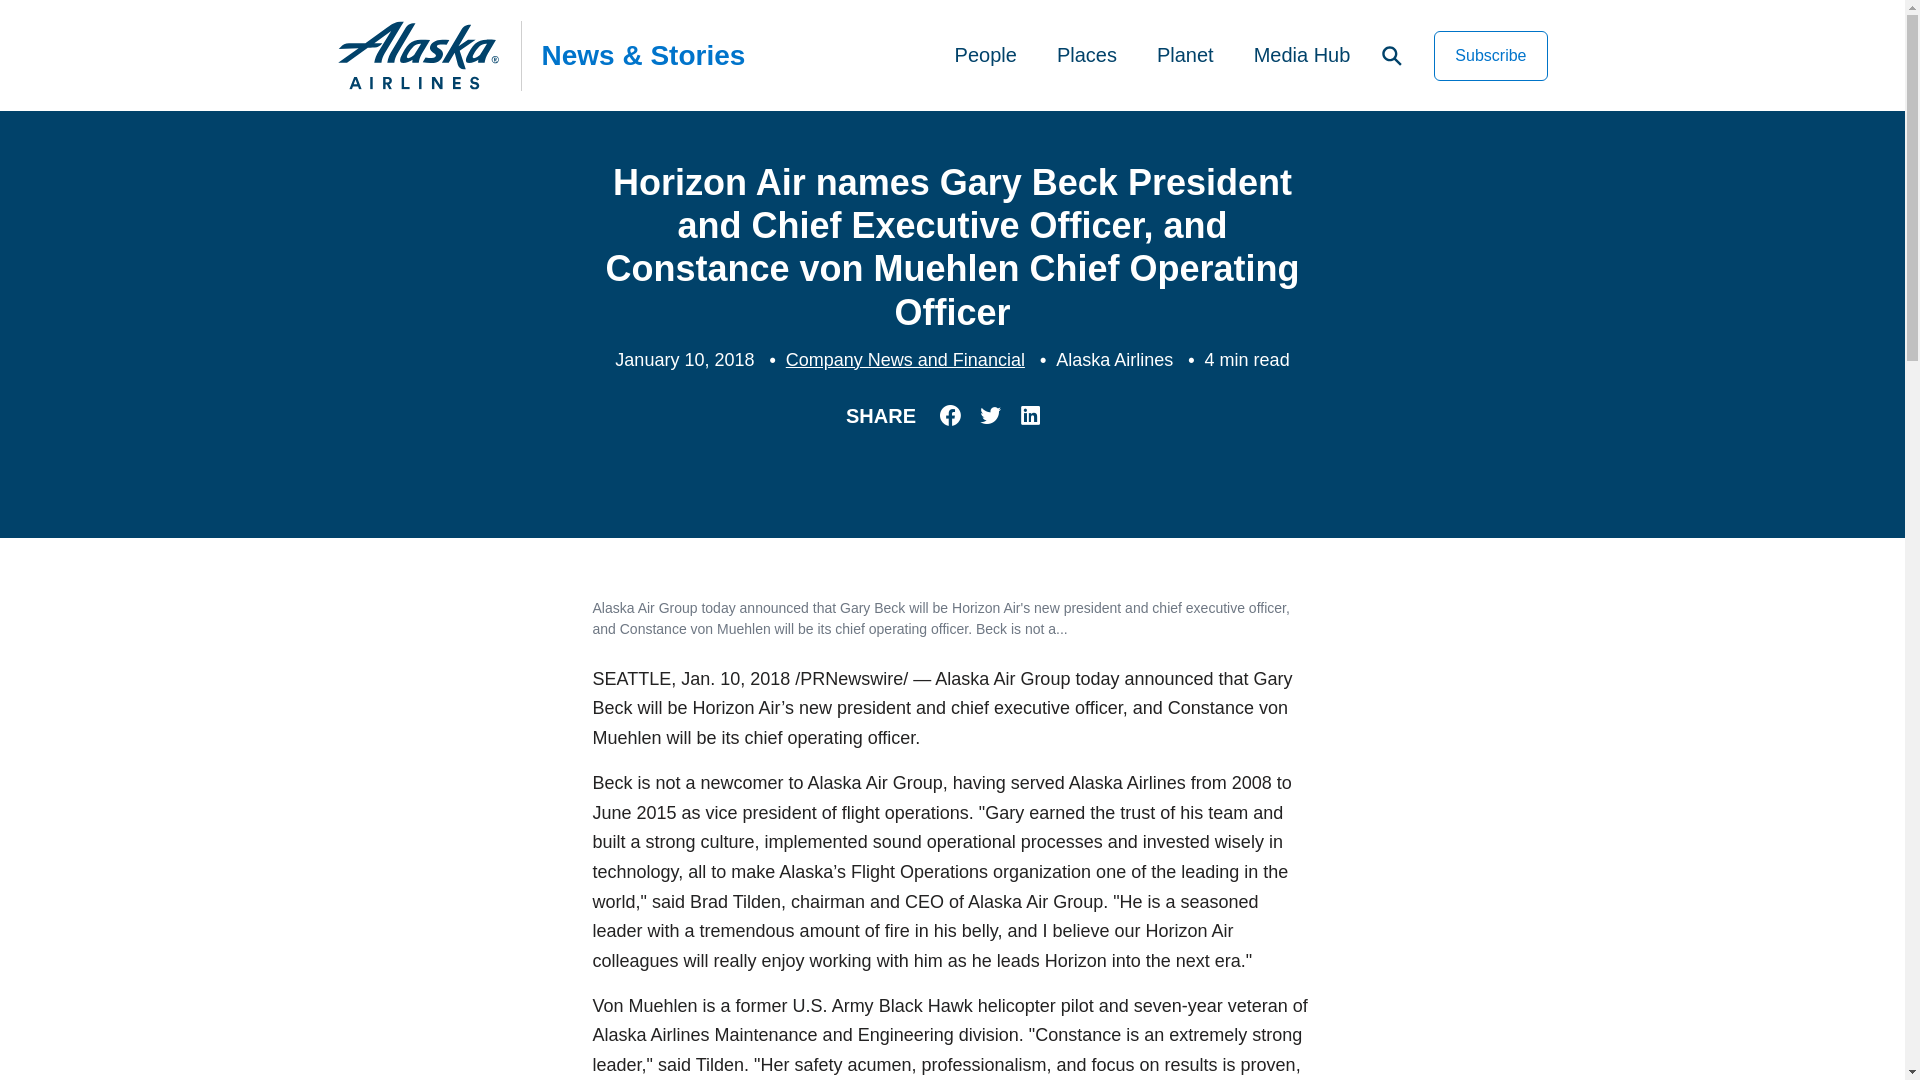 The height and width of the screenshot is (1080, 1920). Describe the element at coordinates (905, 360) in the screenshot. I see `Company News and Financial` at that location.